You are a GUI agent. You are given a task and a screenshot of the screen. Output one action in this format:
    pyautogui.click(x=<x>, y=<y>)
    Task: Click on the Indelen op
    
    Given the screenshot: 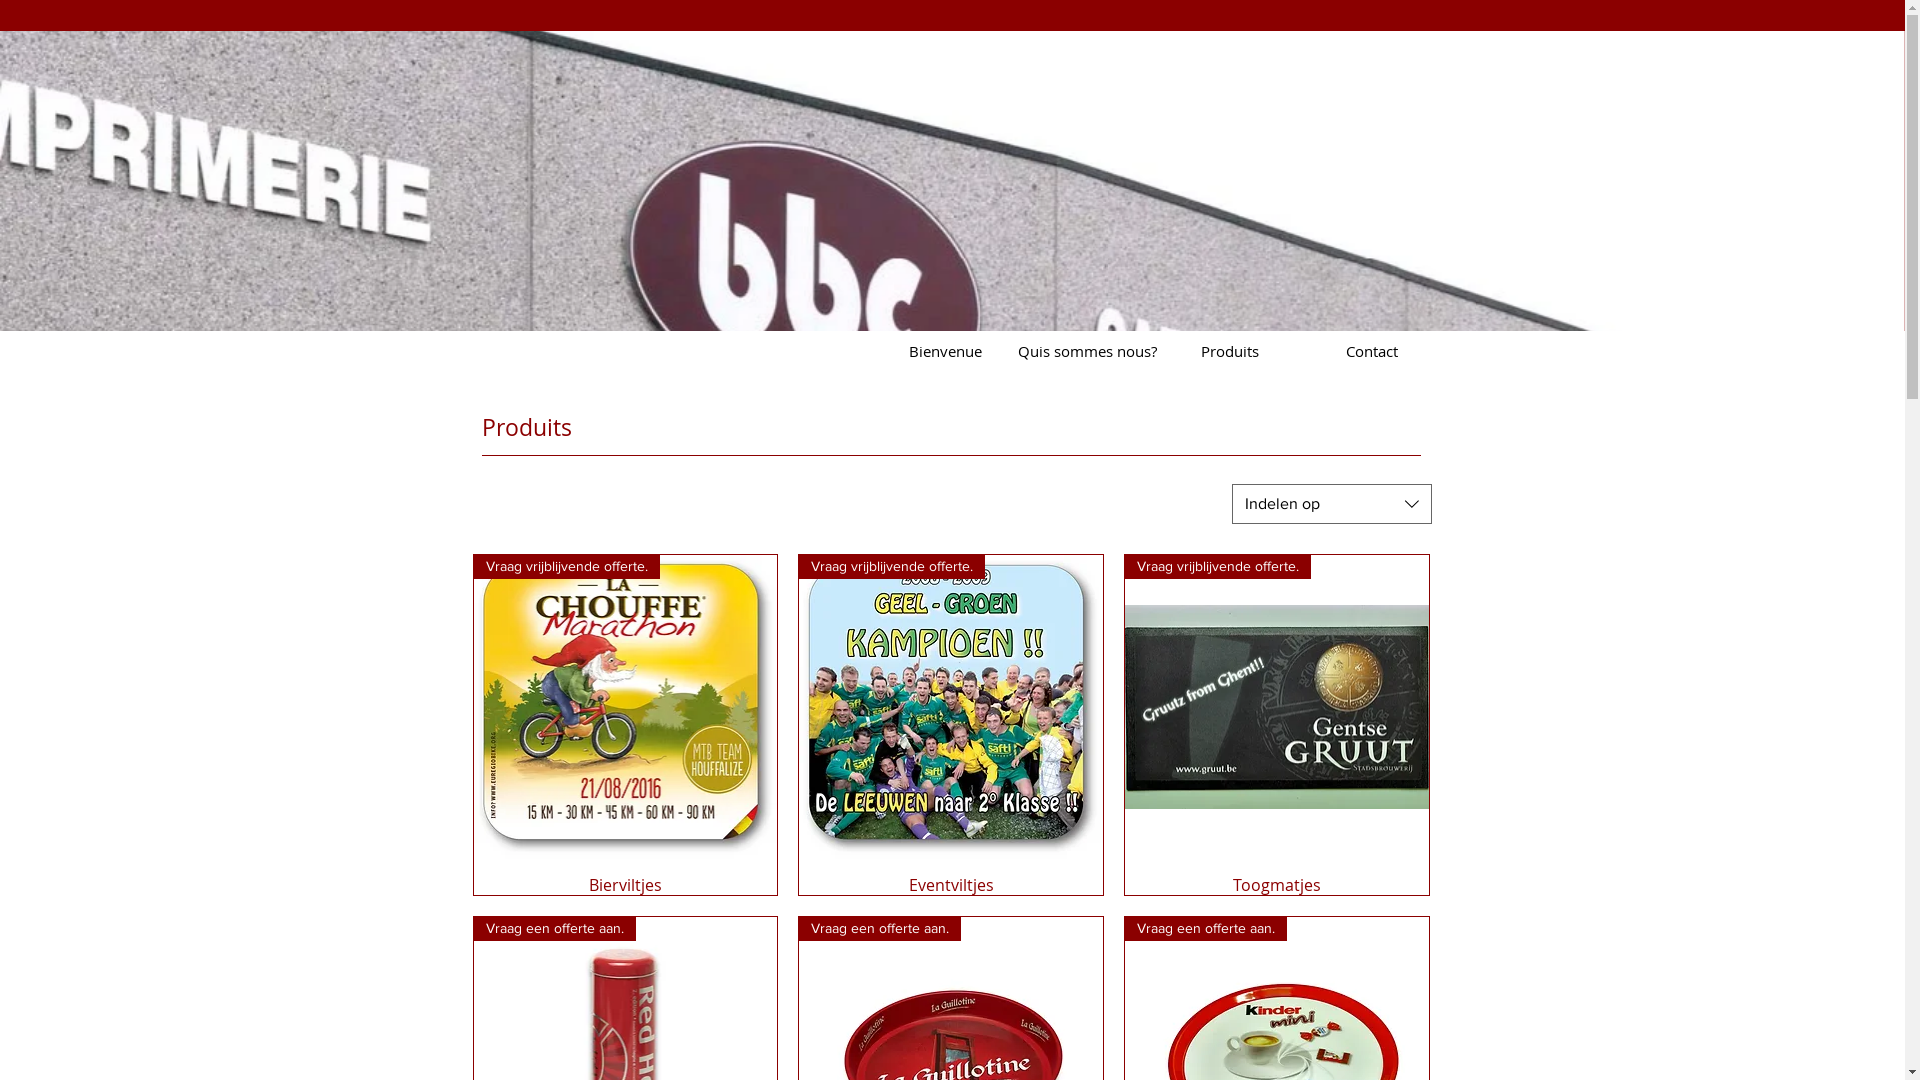 What is the action you would take?
    pyautogui.click(x=1332, y=504)
    